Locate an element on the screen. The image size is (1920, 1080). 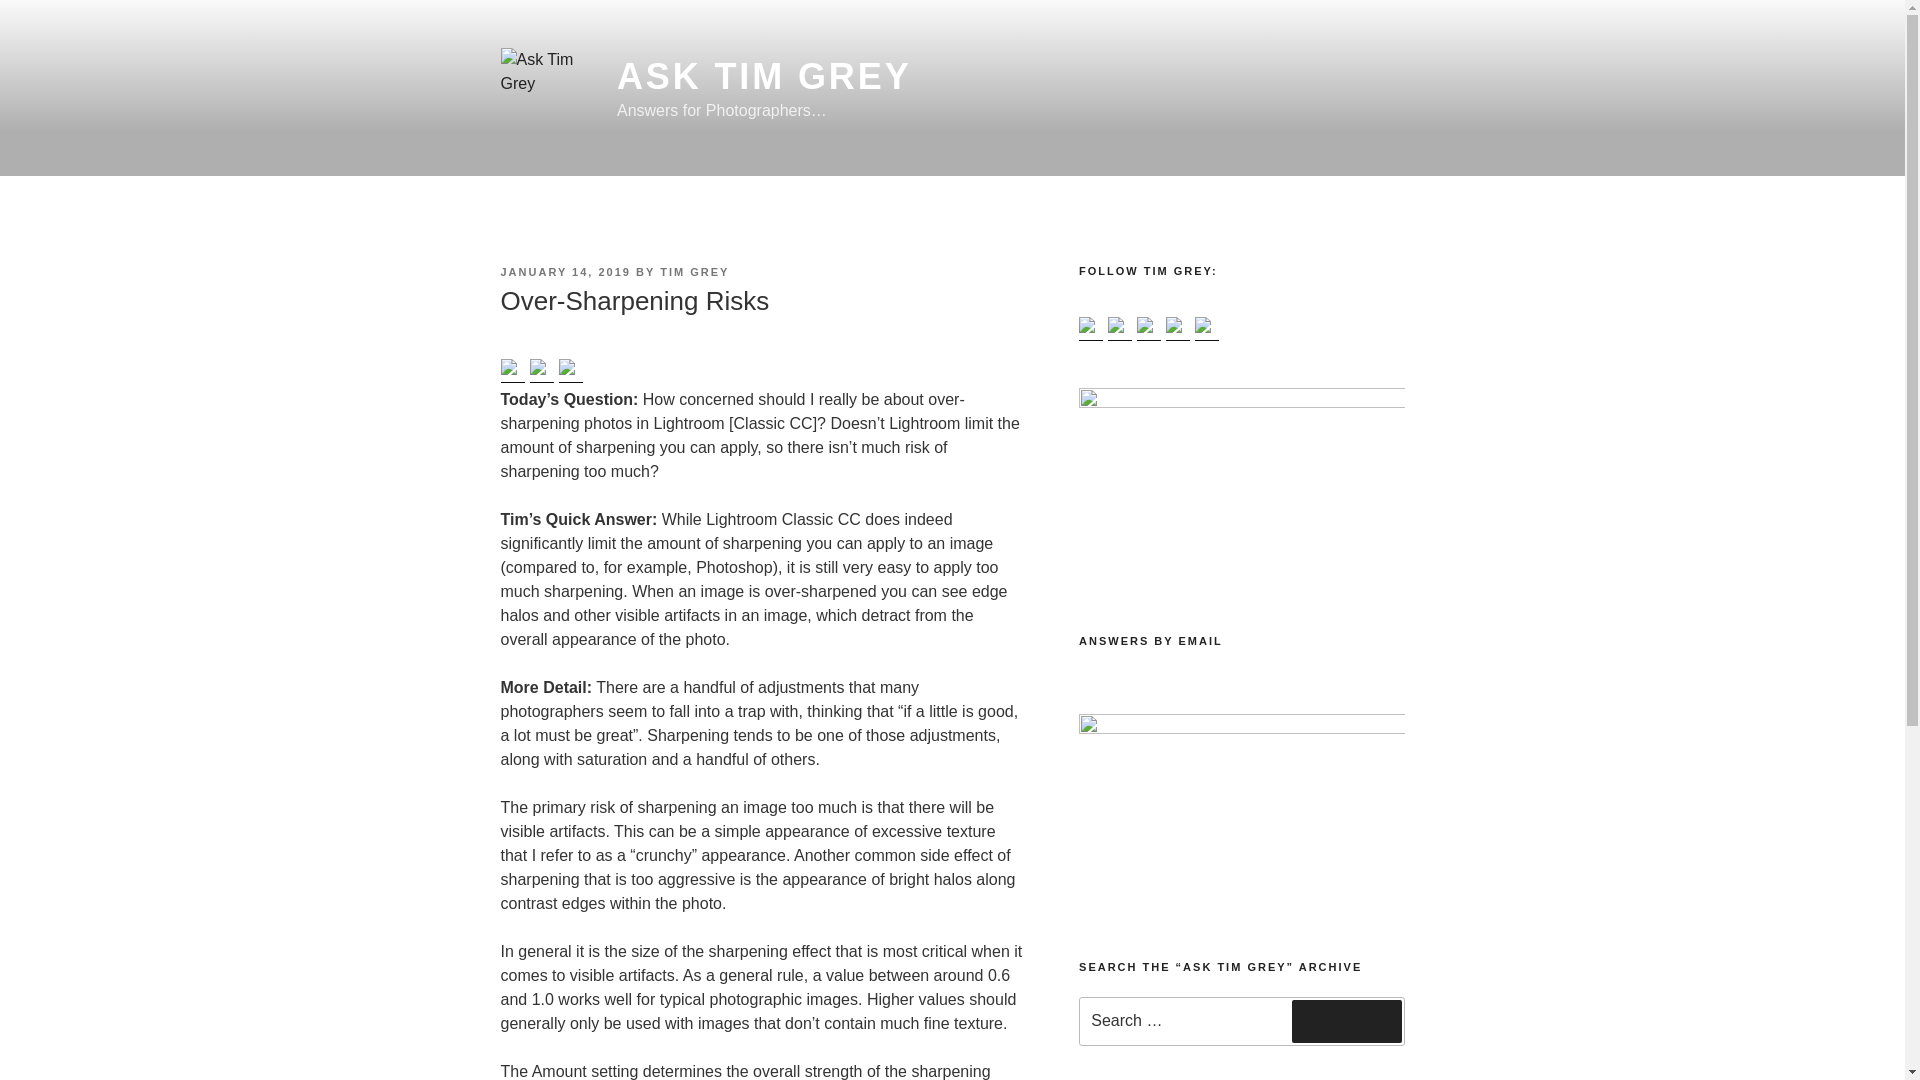
Follow Tim Grey on Facebook is located at coordinates (1086, 324).